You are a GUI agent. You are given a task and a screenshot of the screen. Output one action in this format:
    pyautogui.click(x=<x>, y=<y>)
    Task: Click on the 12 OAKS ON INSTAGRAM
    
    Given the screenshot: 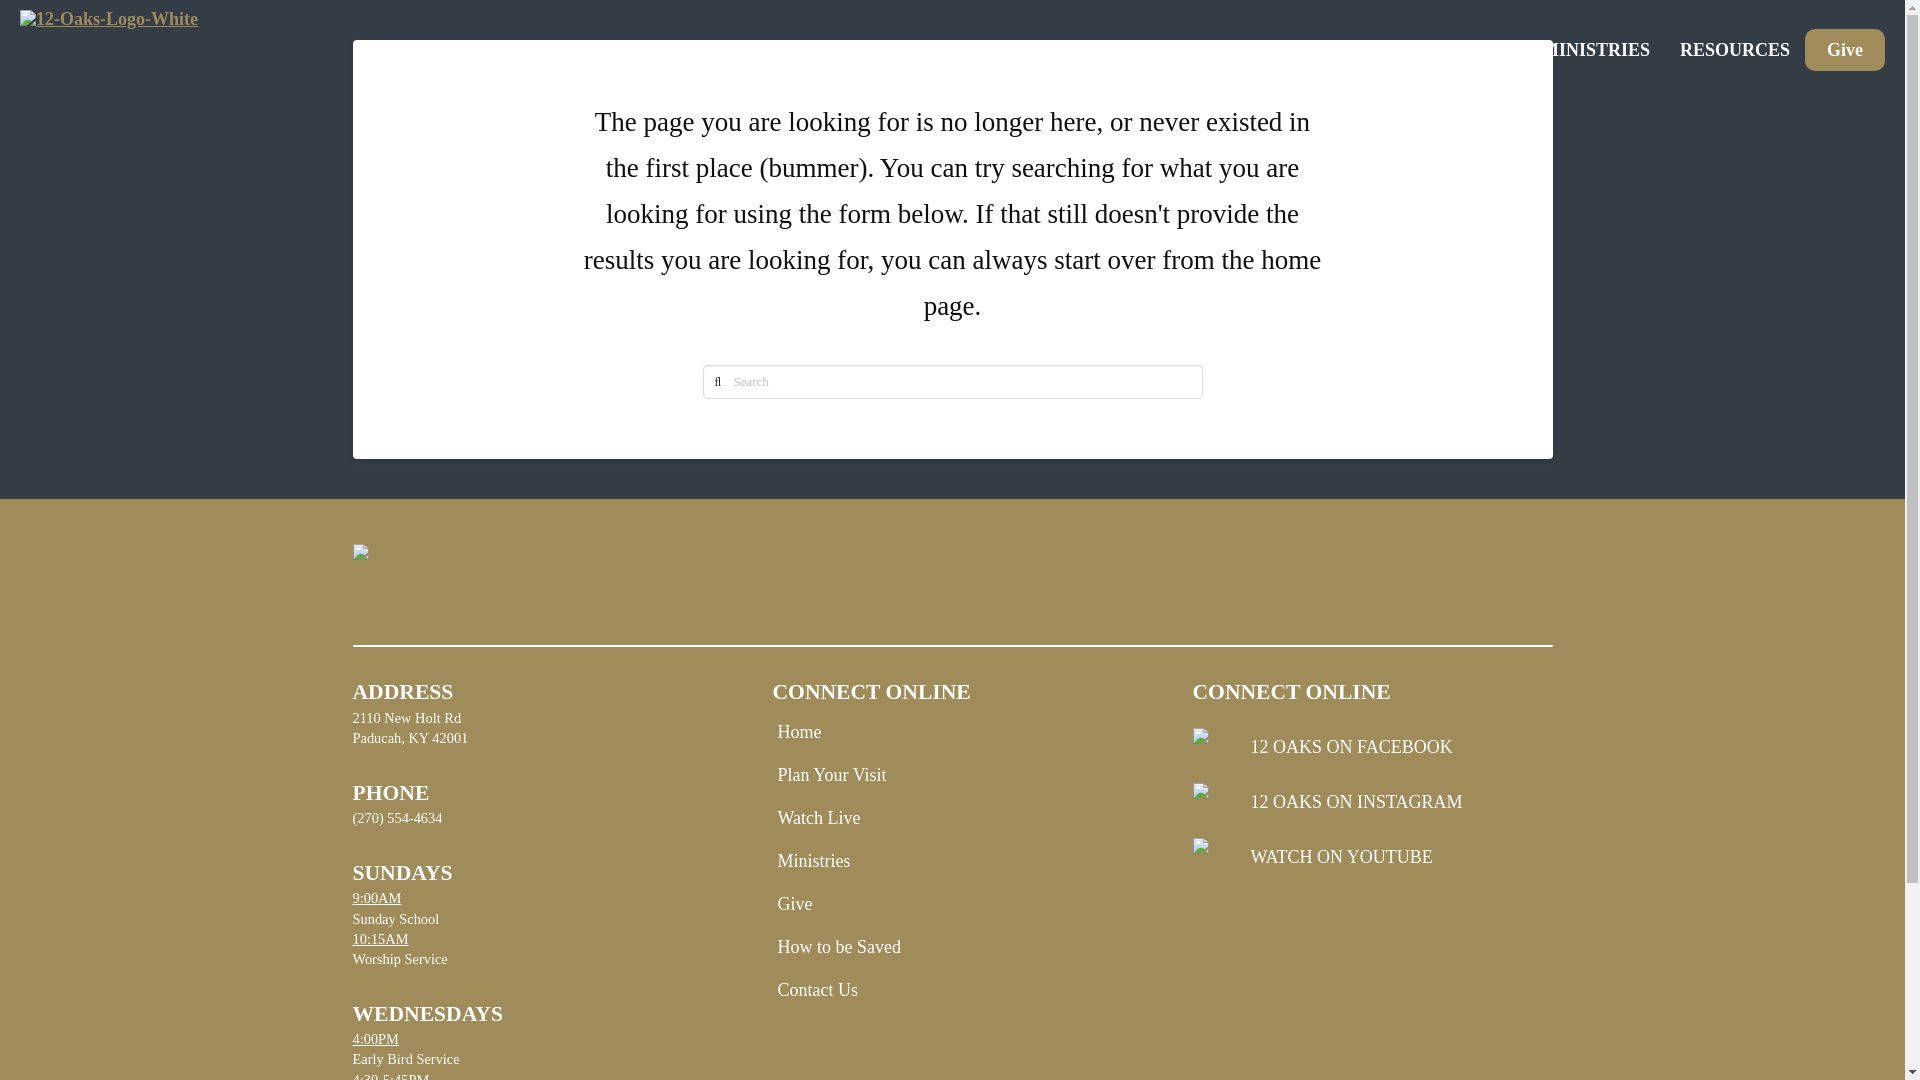 What is the action you would take?
    pyautogui.click(x=1372, y=803)
    